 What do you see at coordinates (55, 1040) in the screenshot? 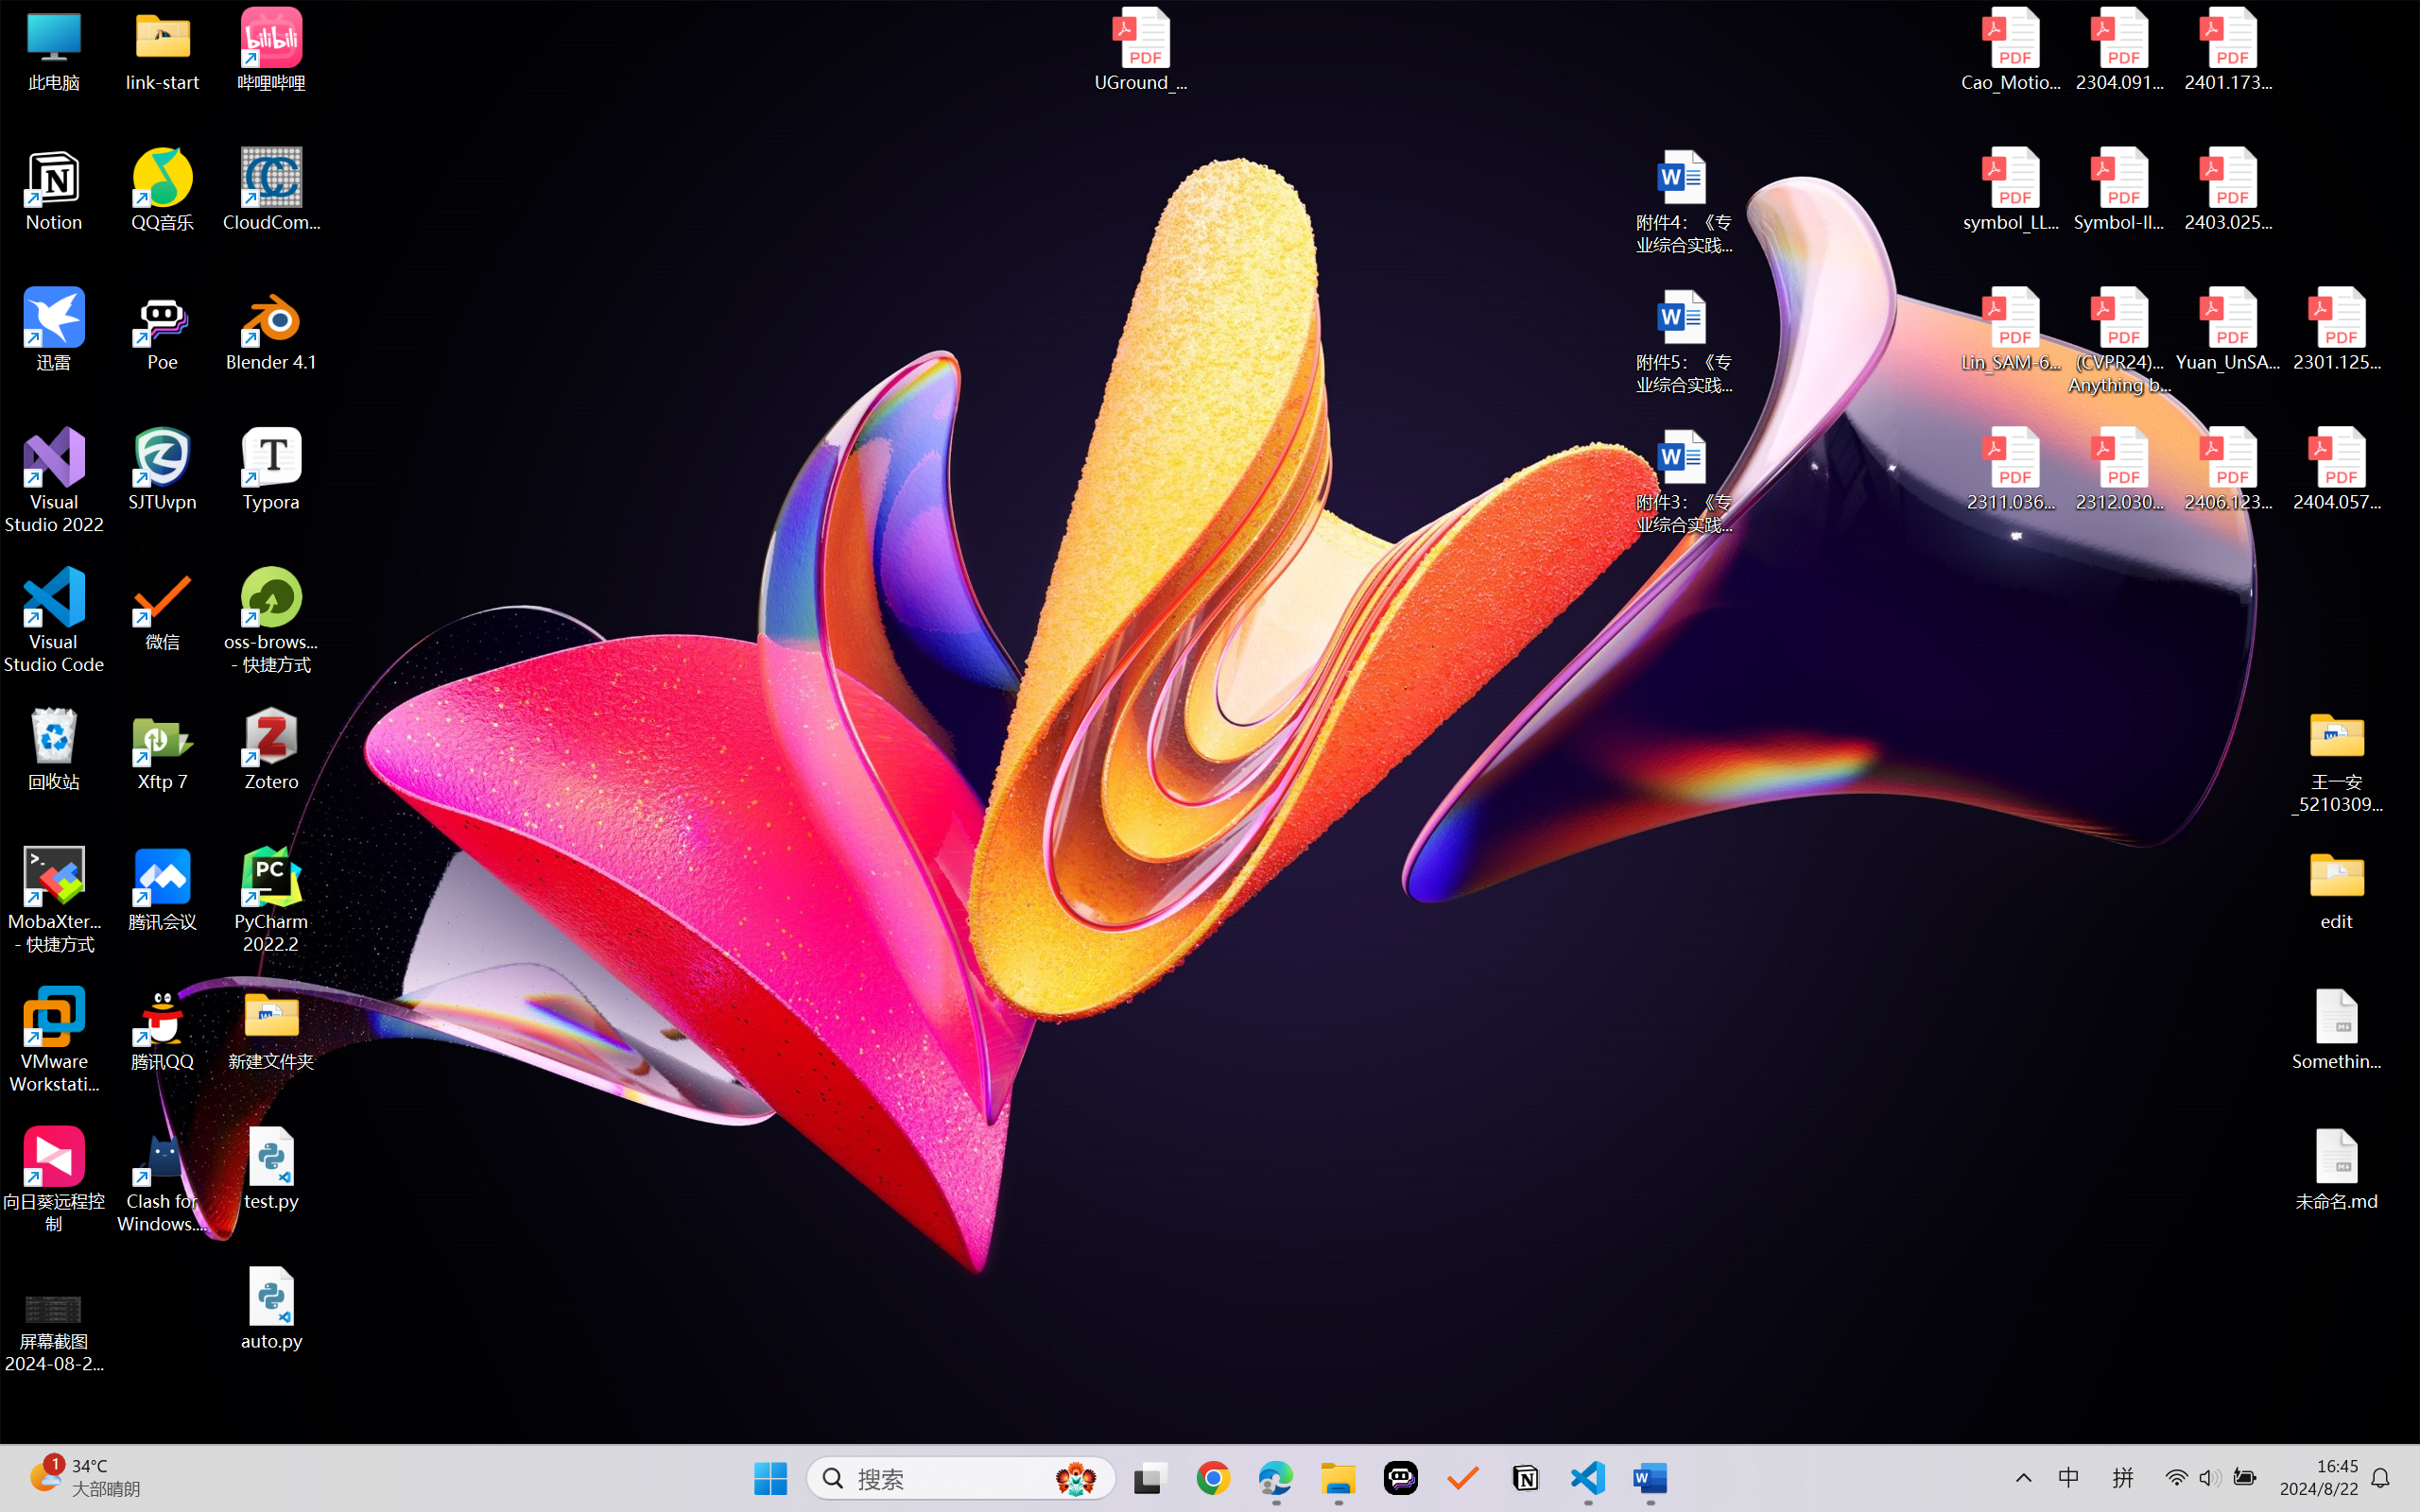
I see `VMware Workstation Pro` at bounding box center [55, 1040].